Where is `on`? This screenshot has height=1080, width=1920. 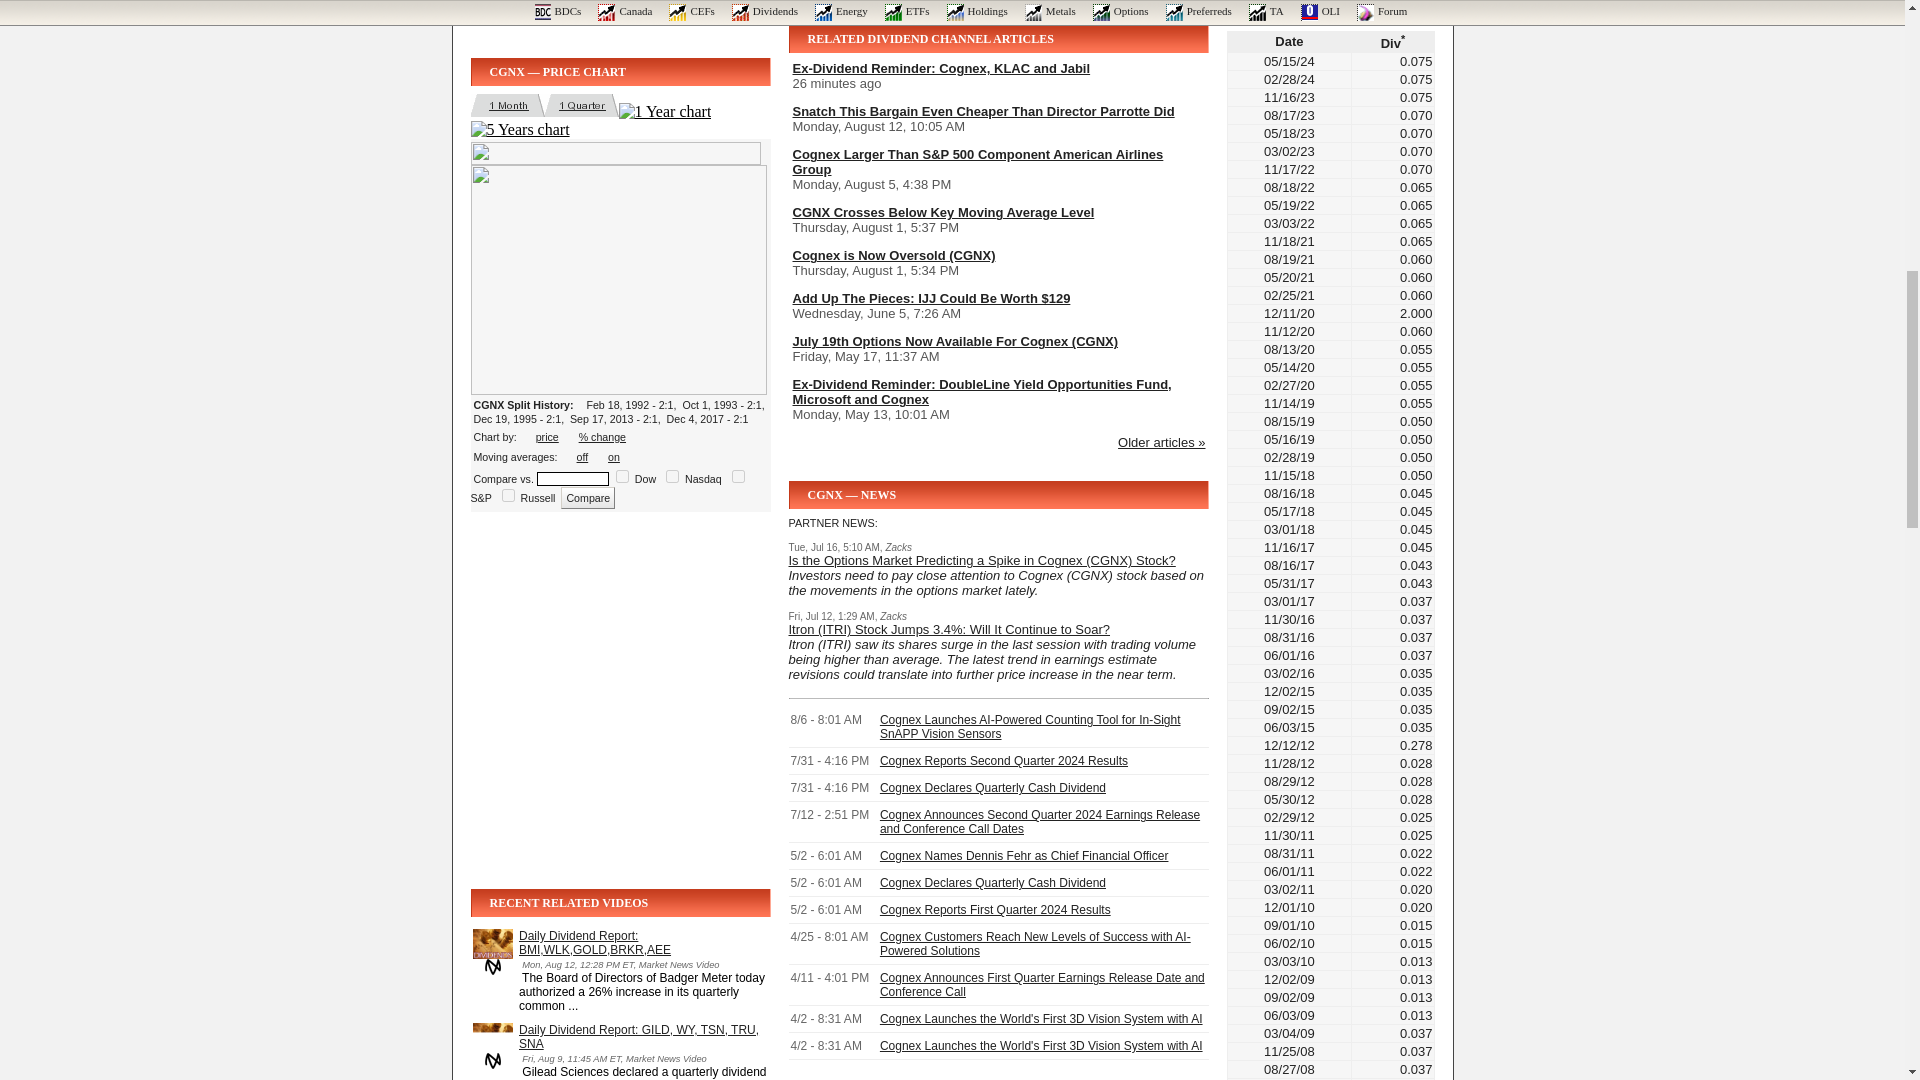
on is located at coordinates (738, 476).